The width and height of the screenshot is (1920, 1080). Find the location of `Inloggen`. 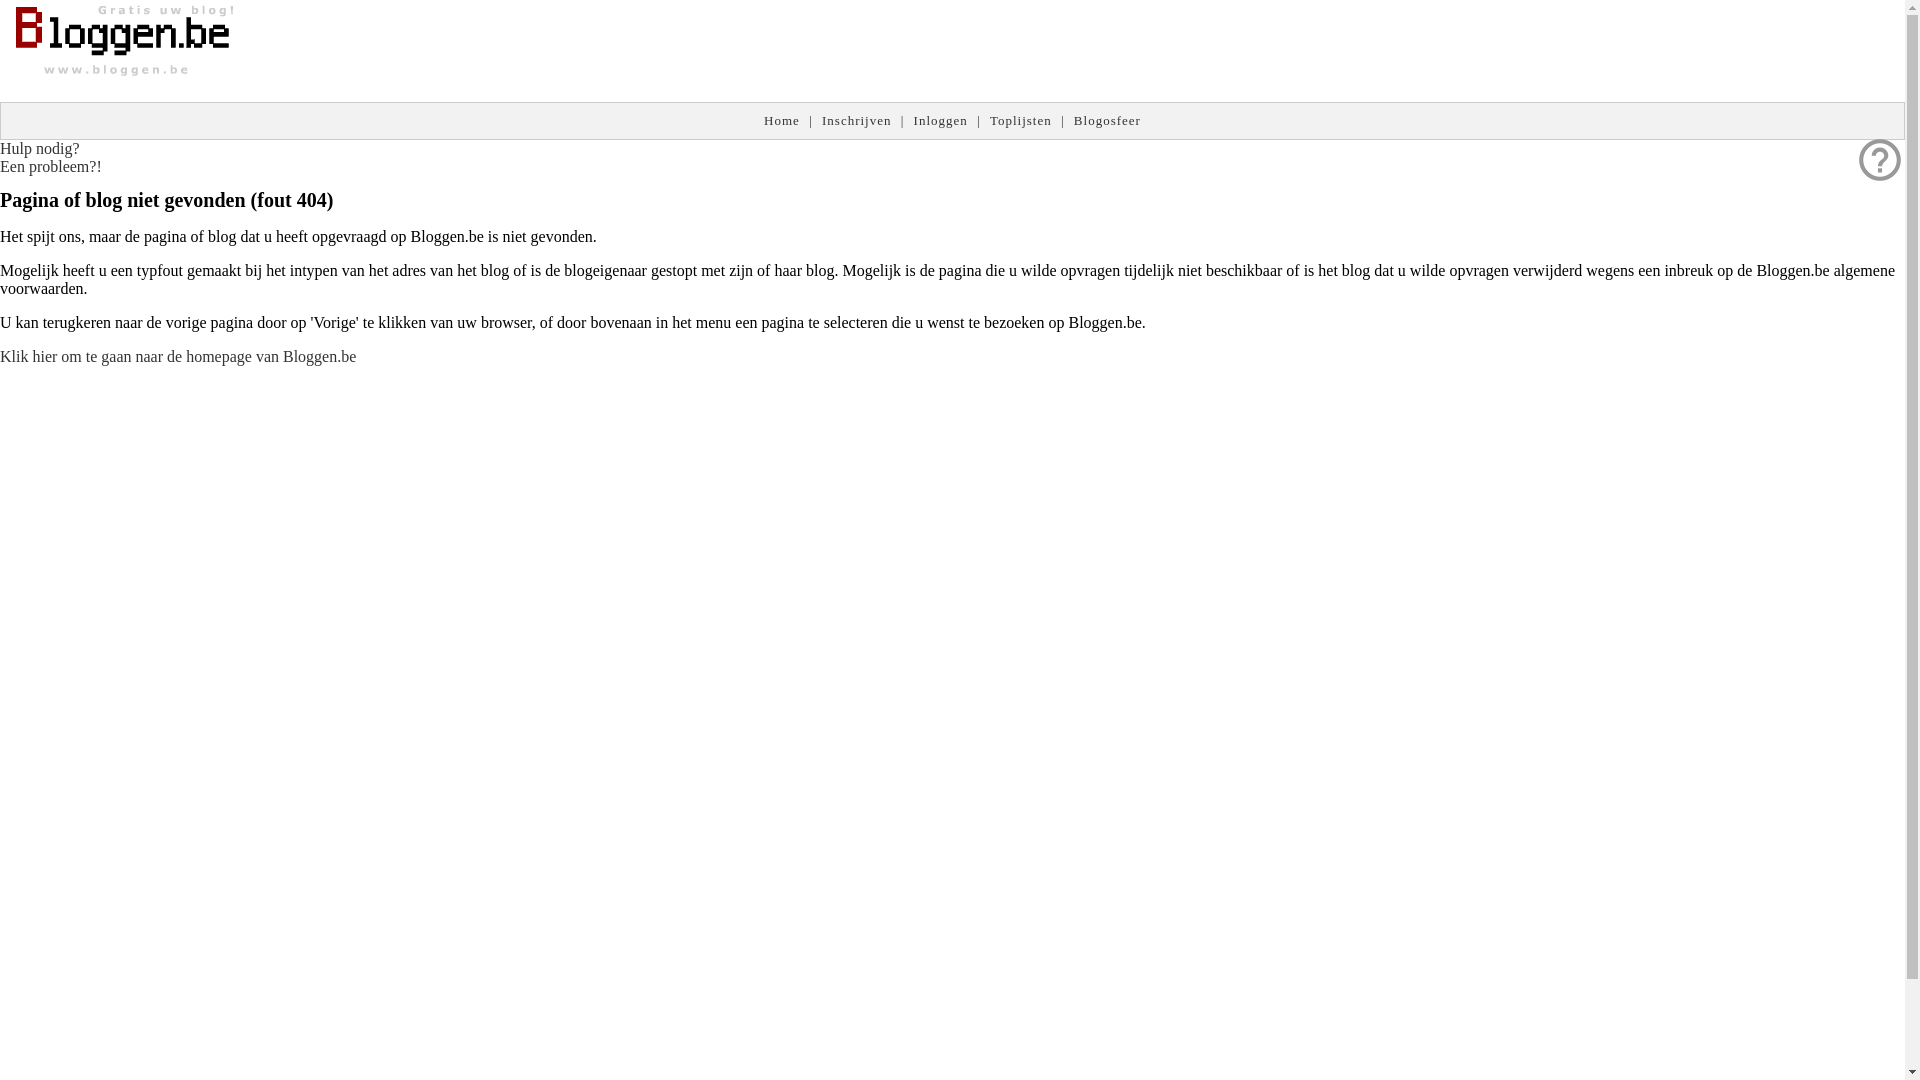

Inloggen is located at coordinates (941, 120).